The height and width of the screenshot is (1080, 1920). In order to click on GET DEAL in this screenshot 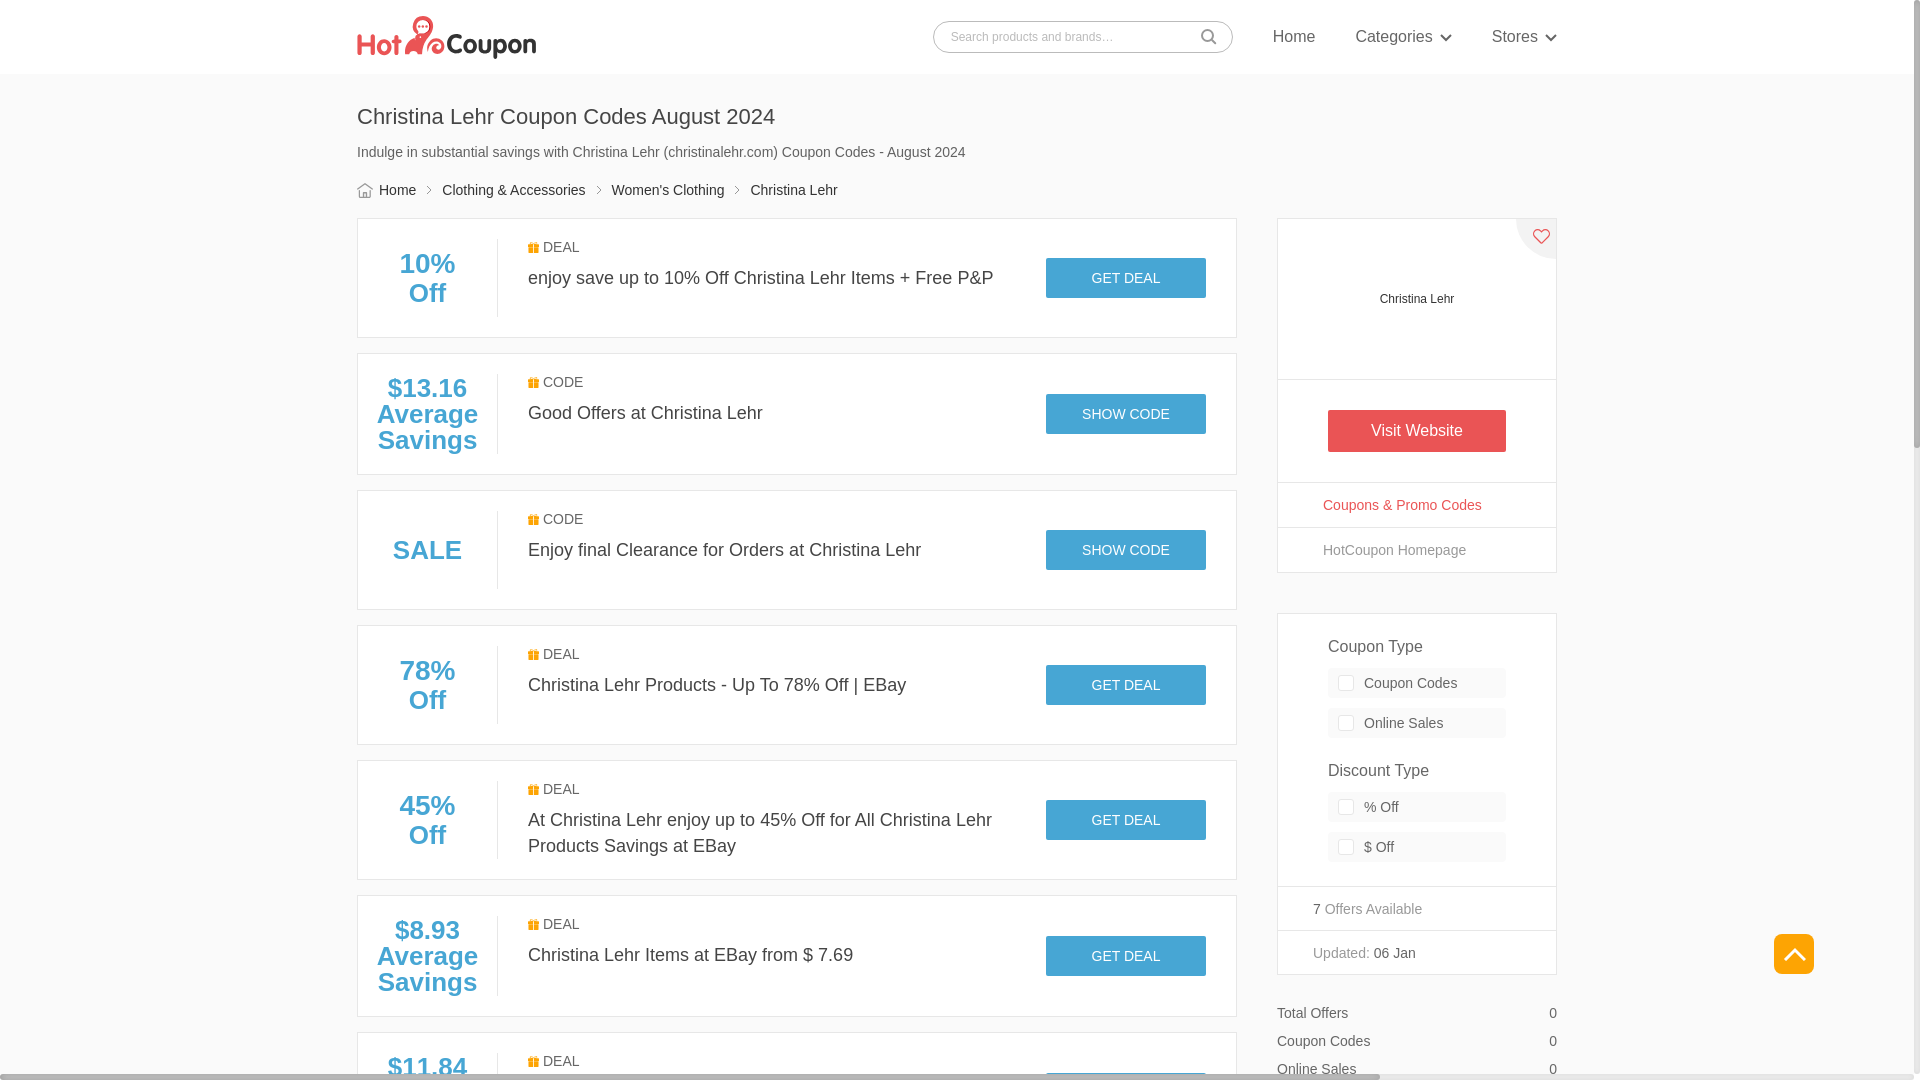, I will do `click(1126, 685)`.